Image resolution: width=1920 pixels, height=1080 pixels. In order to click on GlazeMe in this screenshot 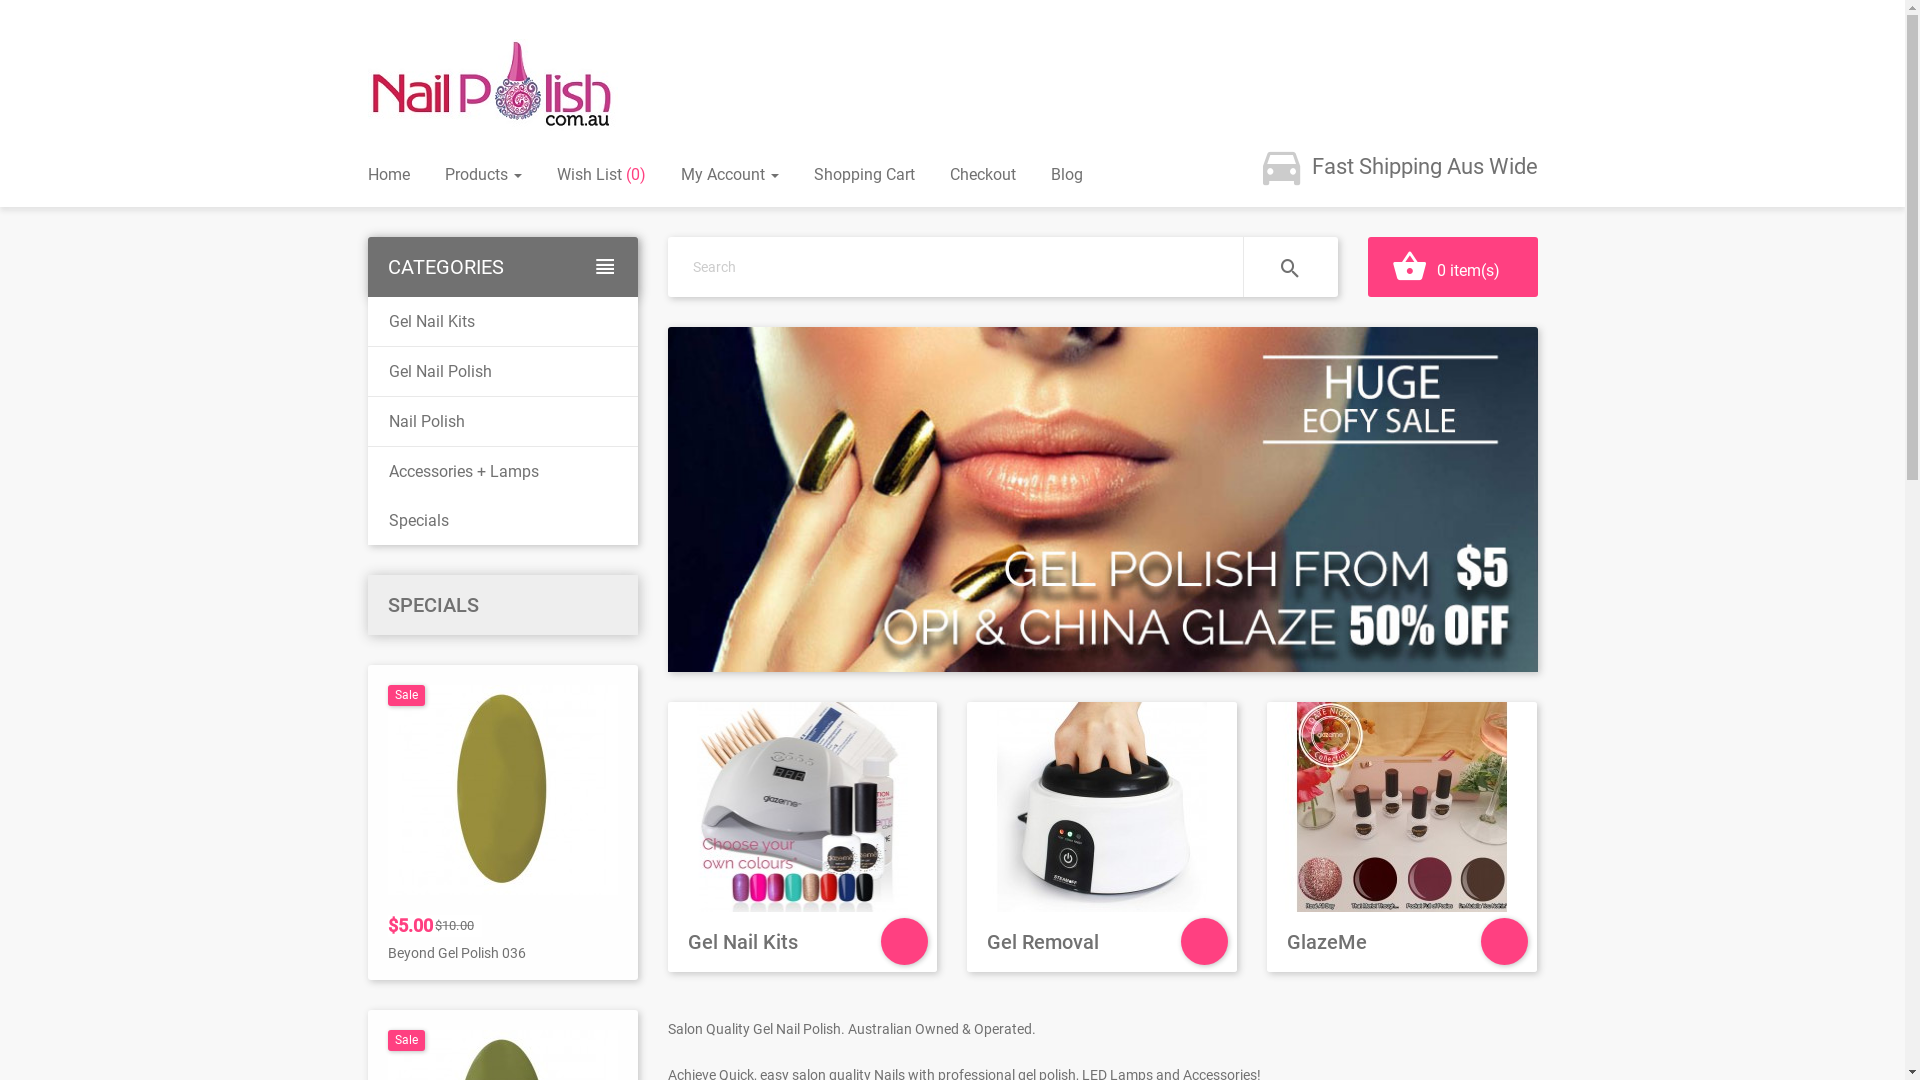, I will do `click(1402, 837)`.